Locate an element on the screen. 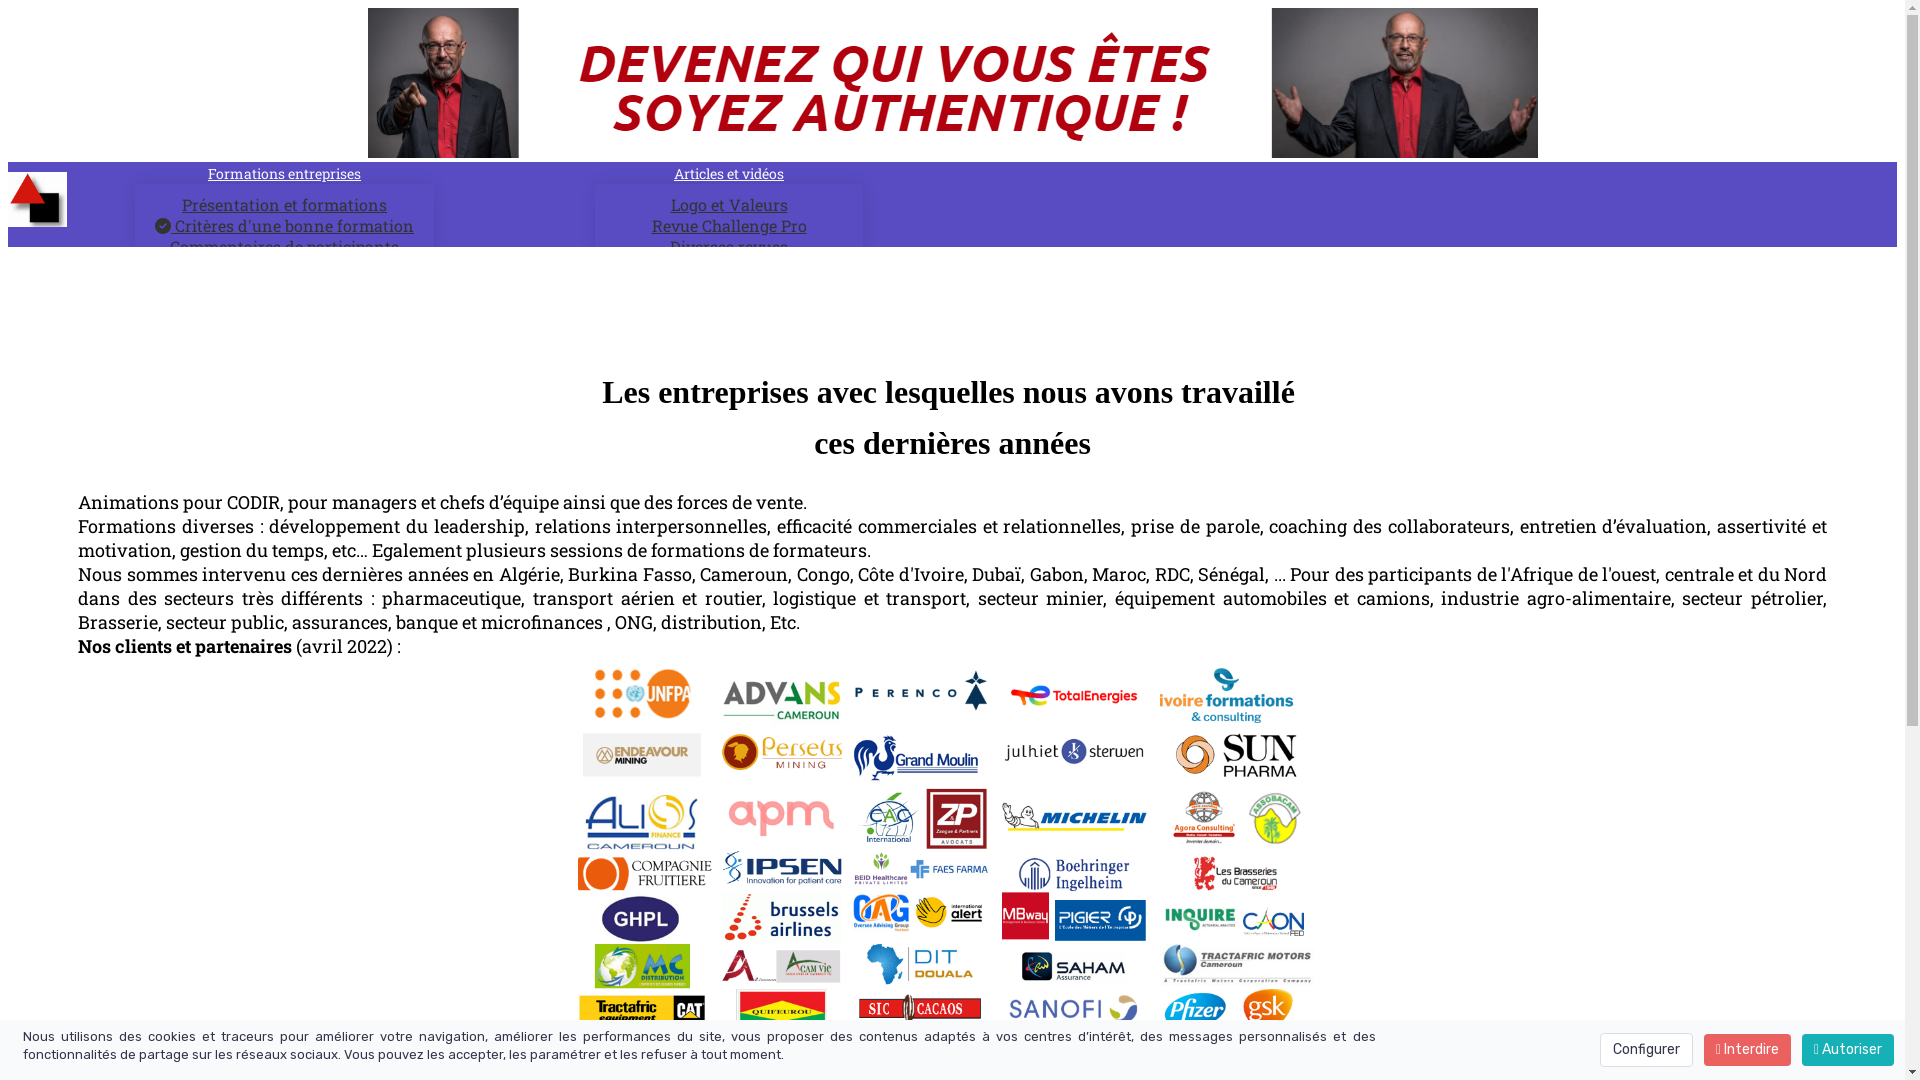 The image size is (1920, 1080). Profil Linkedin is located at coordinates (494, 364).